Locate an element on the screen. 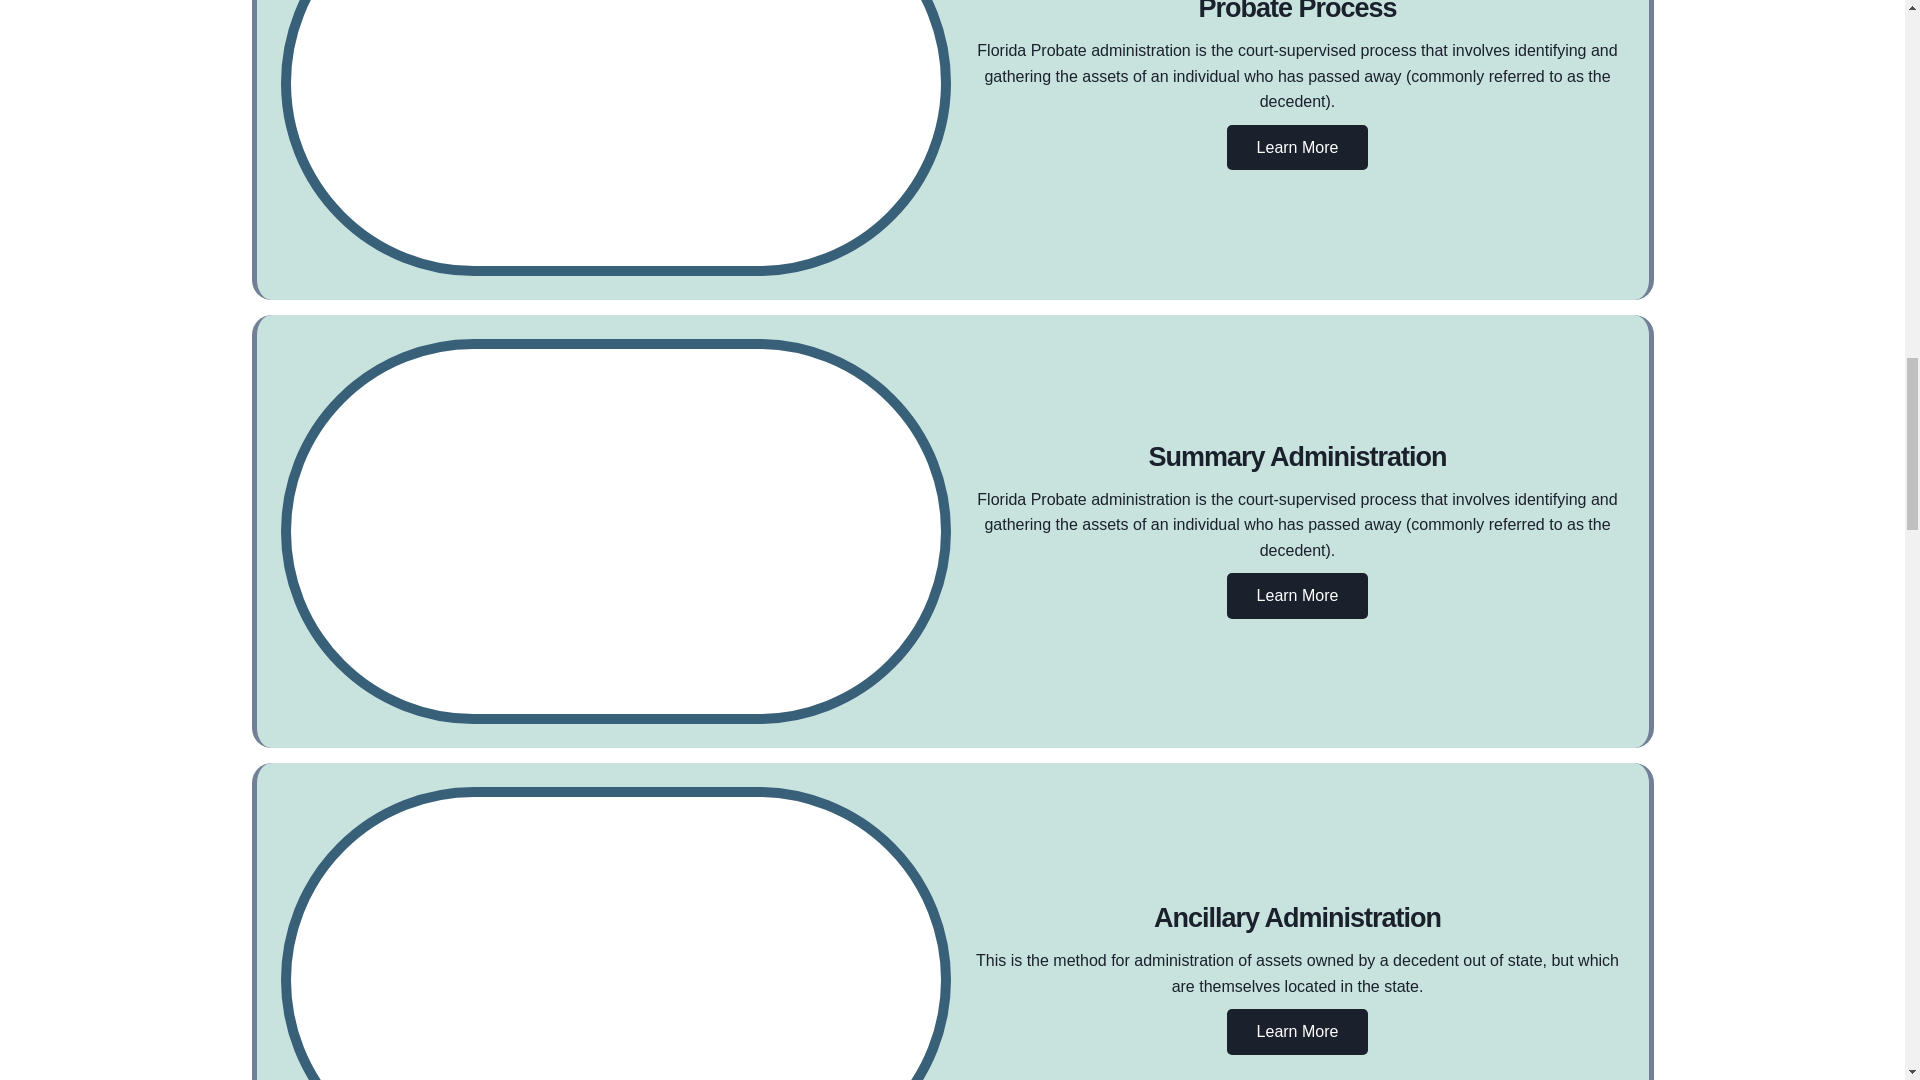 The image size is (1920, 1080). Learn More is located at coordinates (1297, 148).